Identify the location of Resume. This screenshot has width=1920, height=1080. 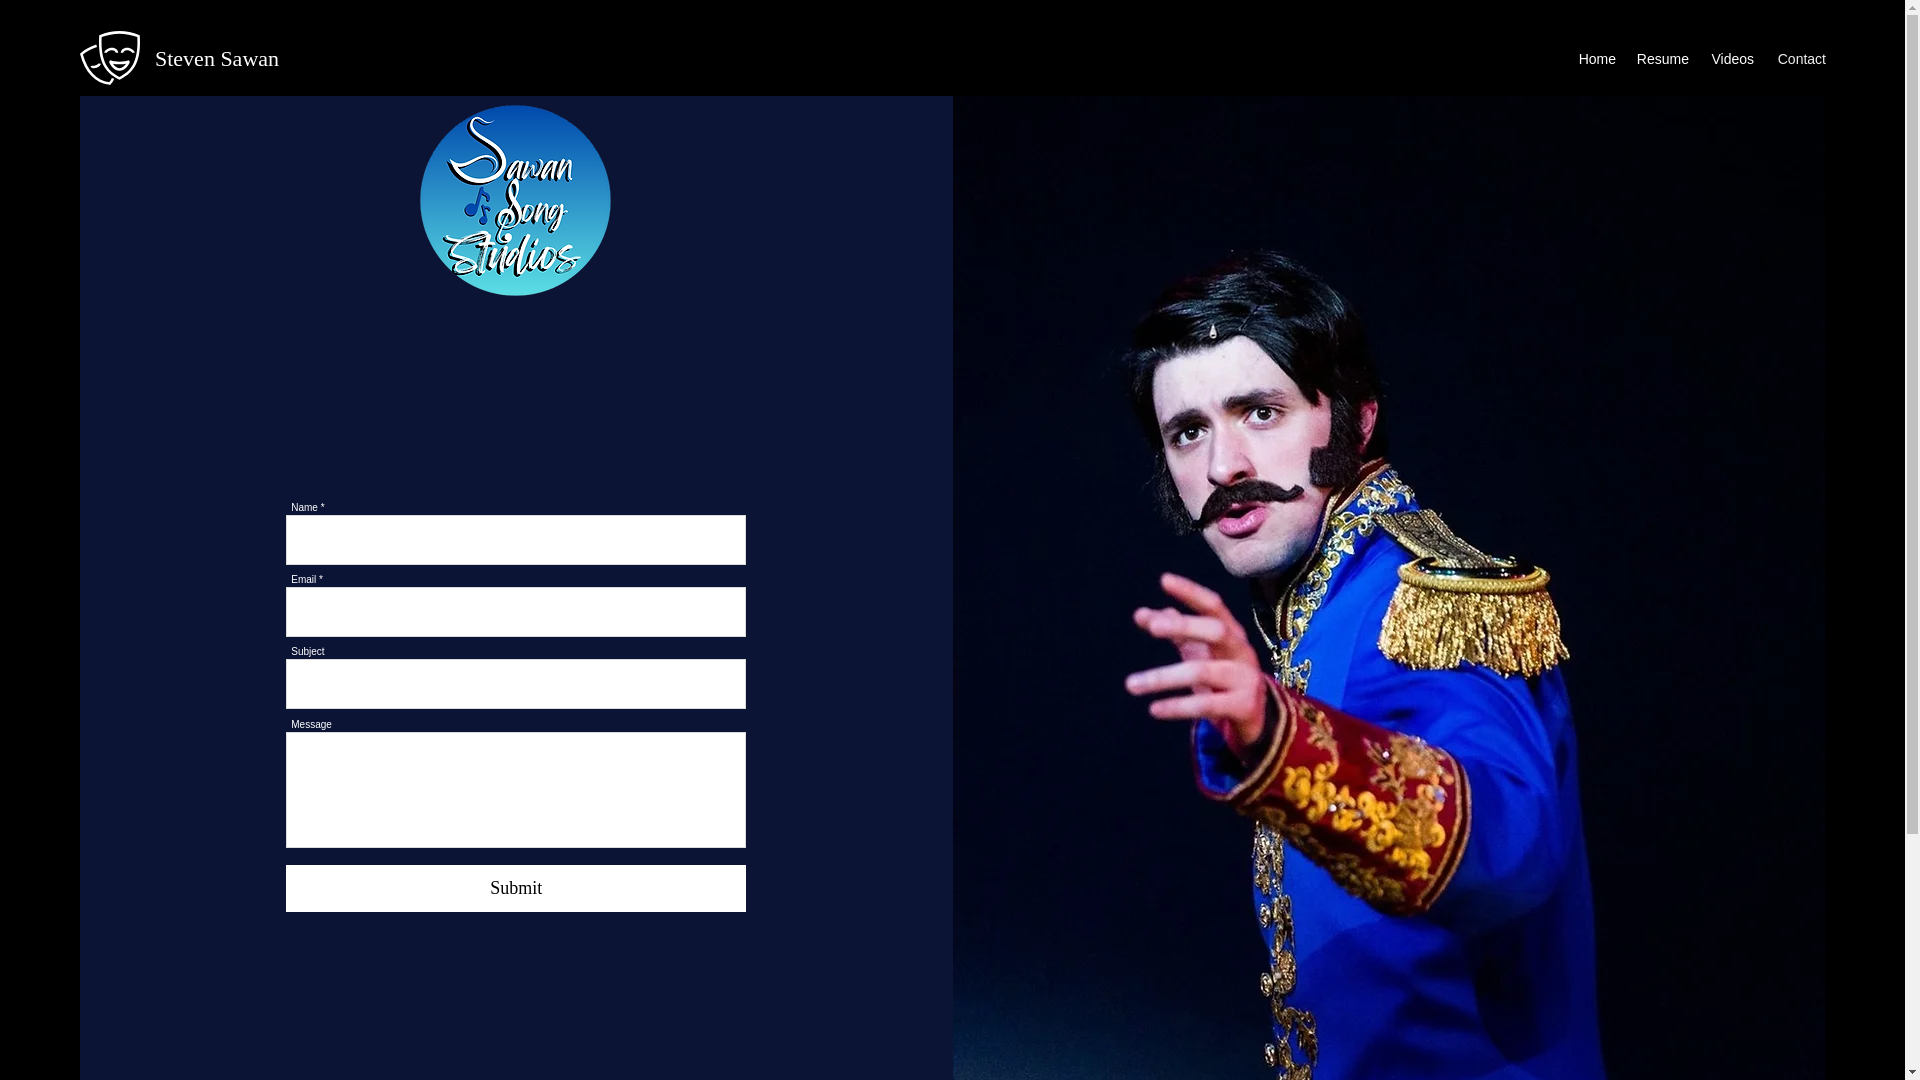
(1662, 59).